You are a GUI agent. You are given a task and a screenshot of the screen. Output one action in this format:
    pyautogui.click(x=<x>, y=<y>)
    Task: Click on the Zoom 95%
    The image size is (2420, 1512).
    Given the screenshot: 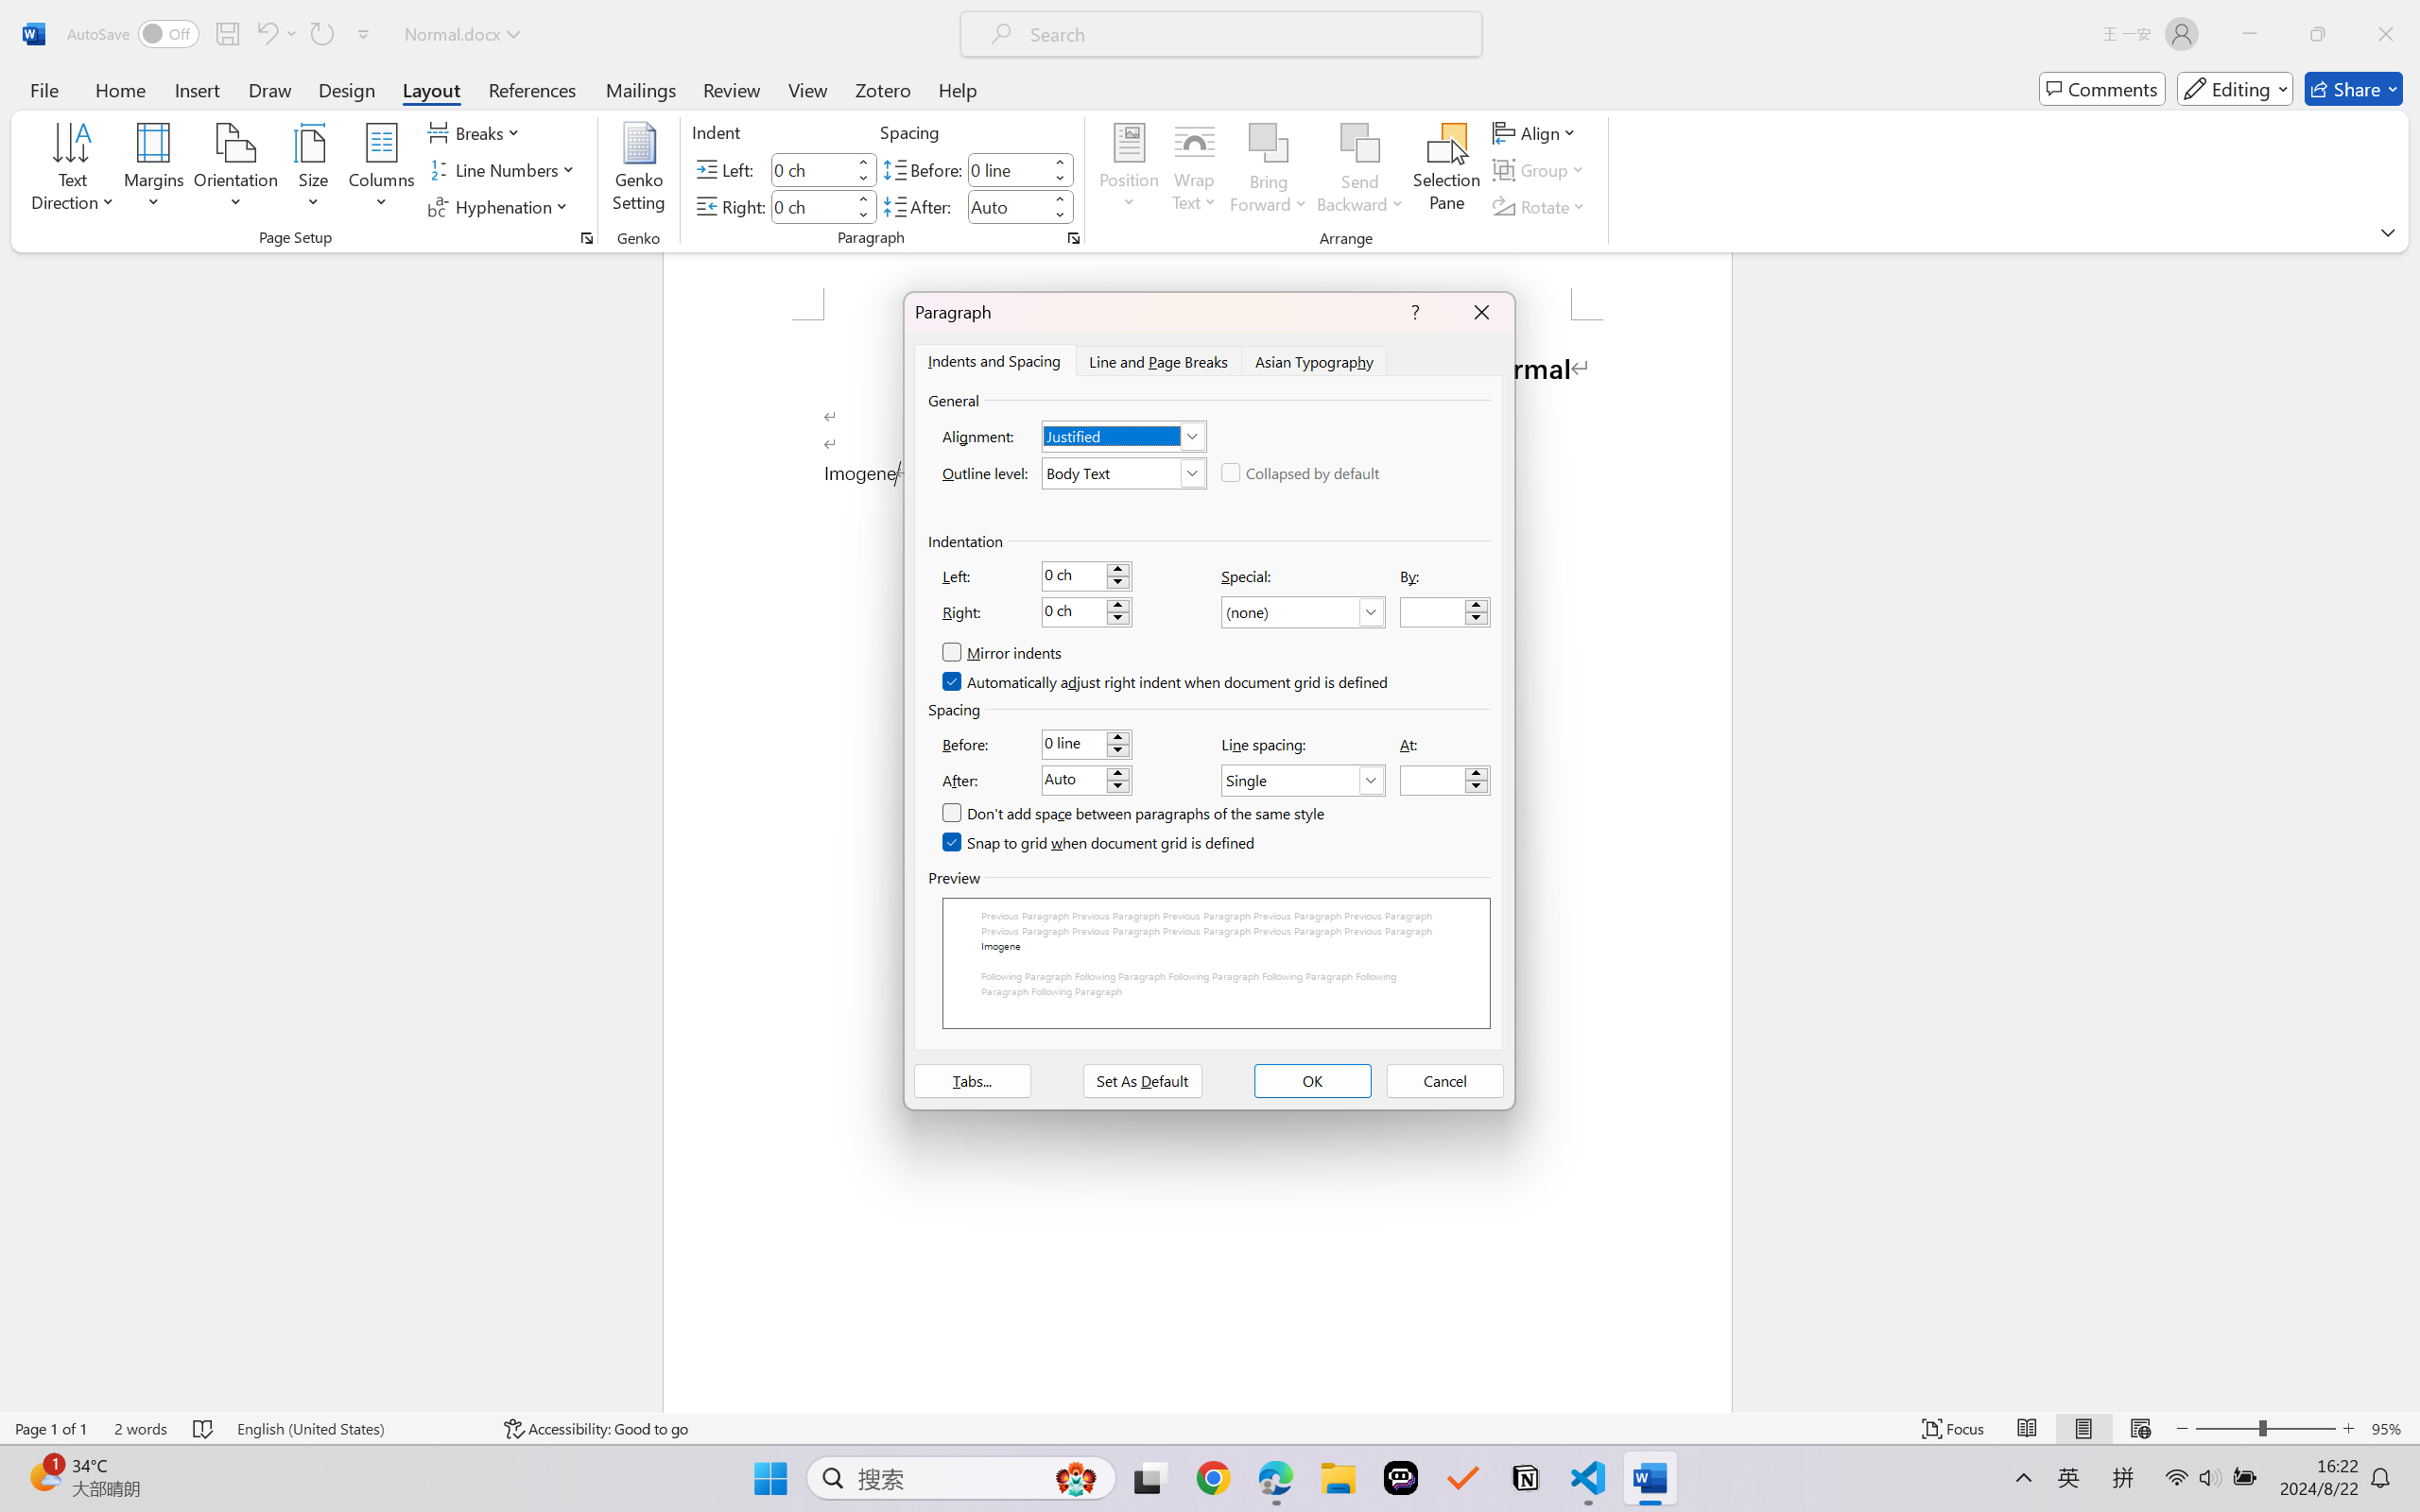 What is the action you would take?
    pyautogui.click(x=2391, y=1429)
    